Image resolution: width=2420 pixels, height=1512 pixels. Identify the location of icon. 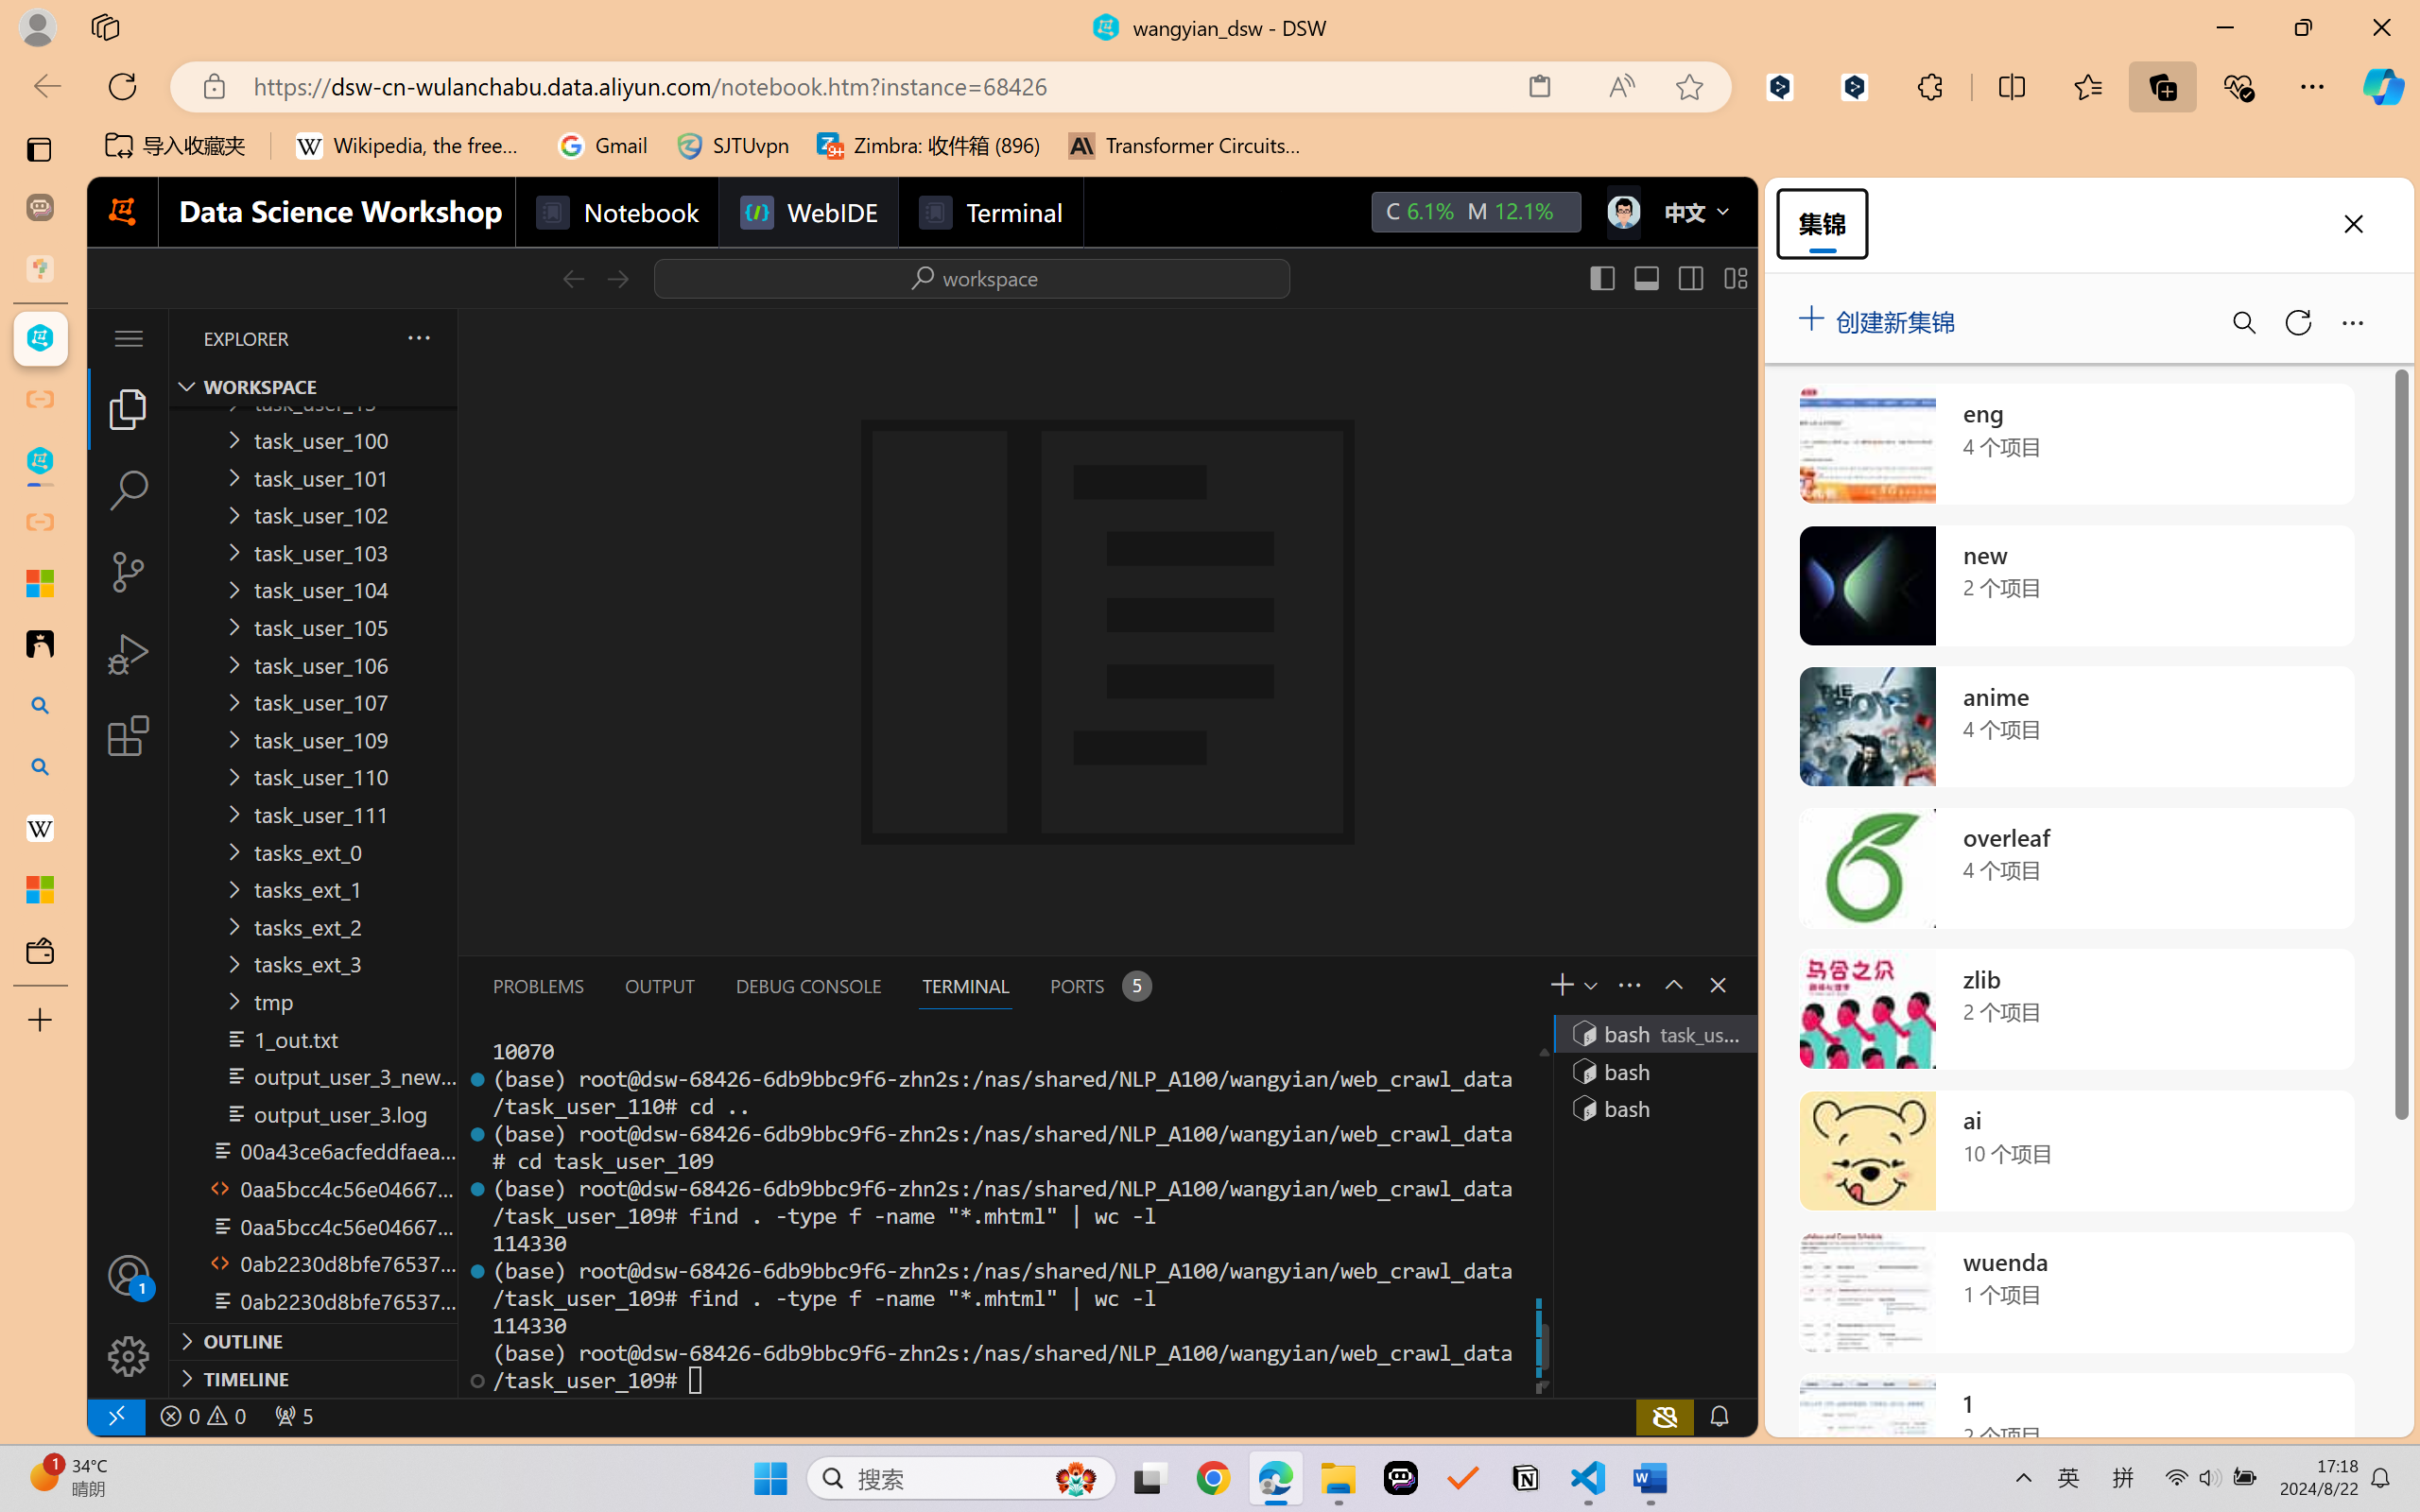
(1622, 212).